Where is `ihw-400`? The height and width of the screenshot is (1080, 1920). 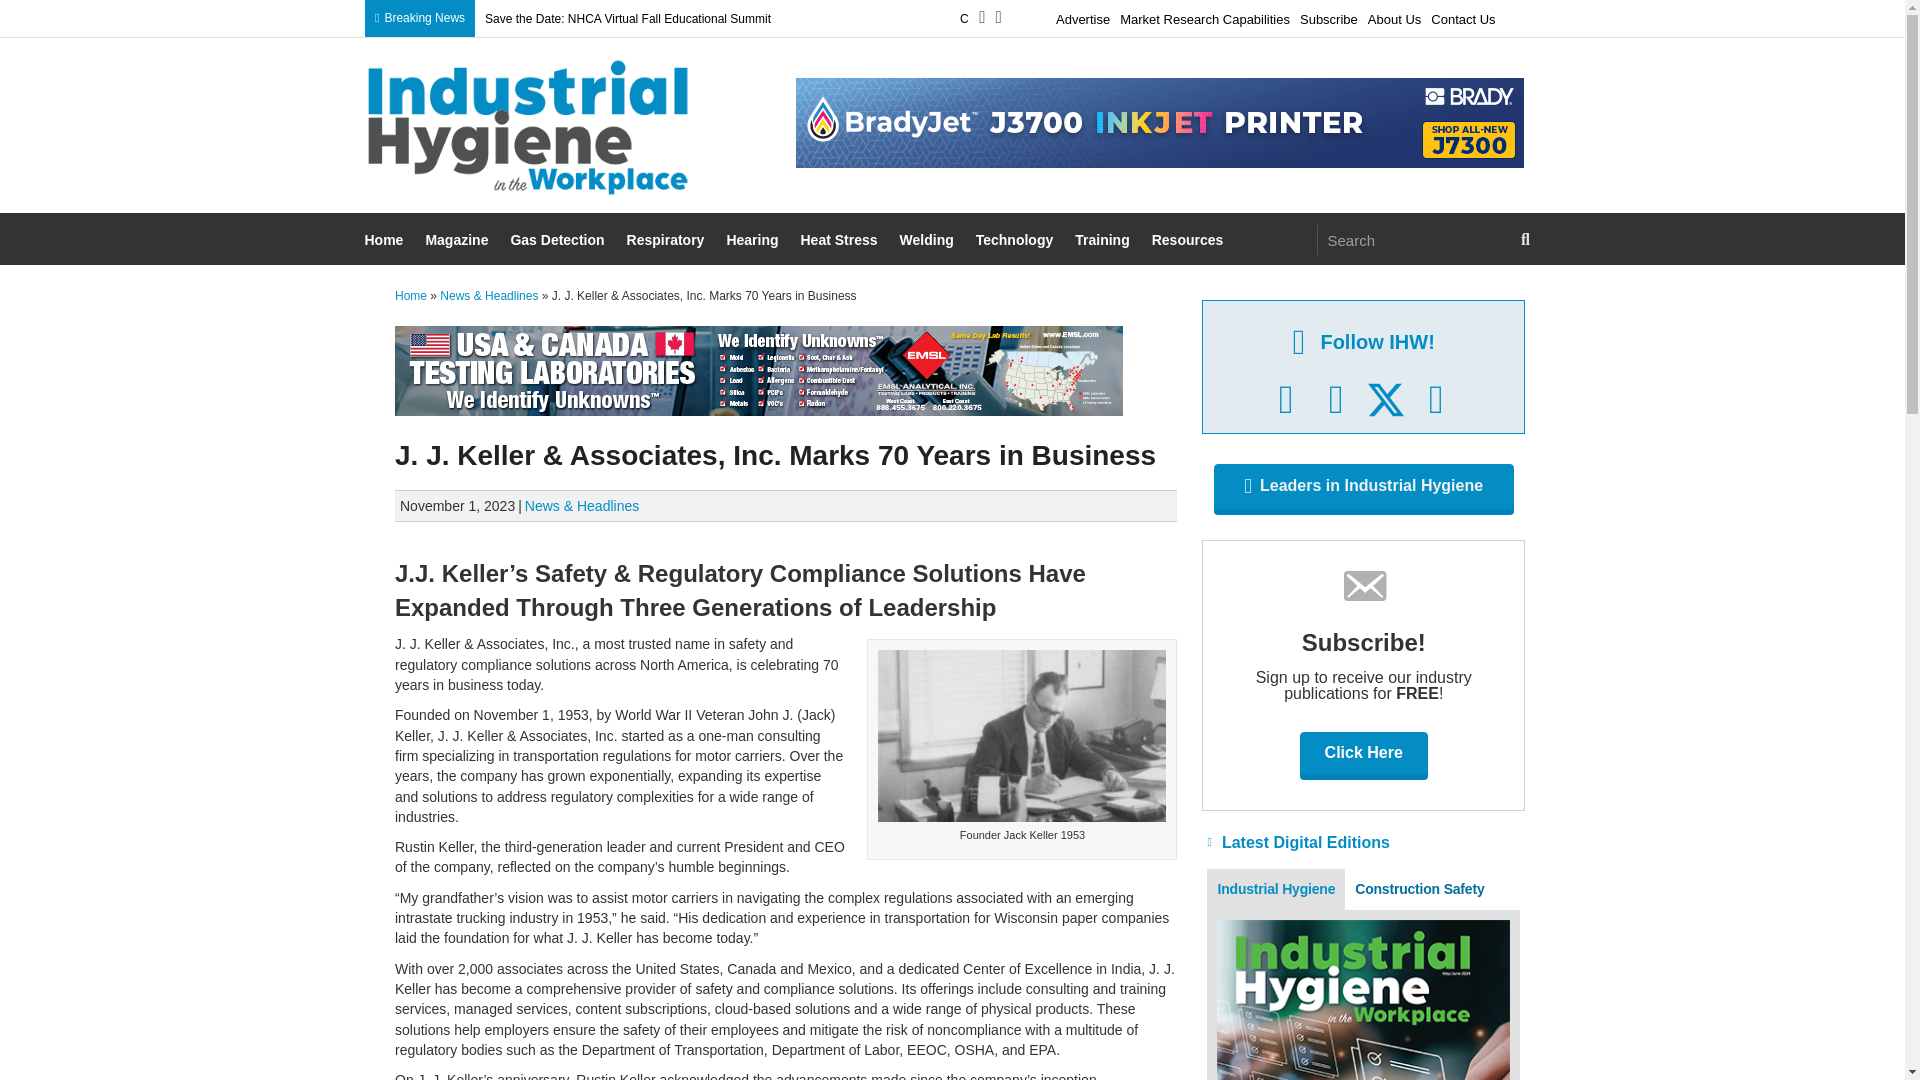
ihw-400 is located at coordinates (528, 128).